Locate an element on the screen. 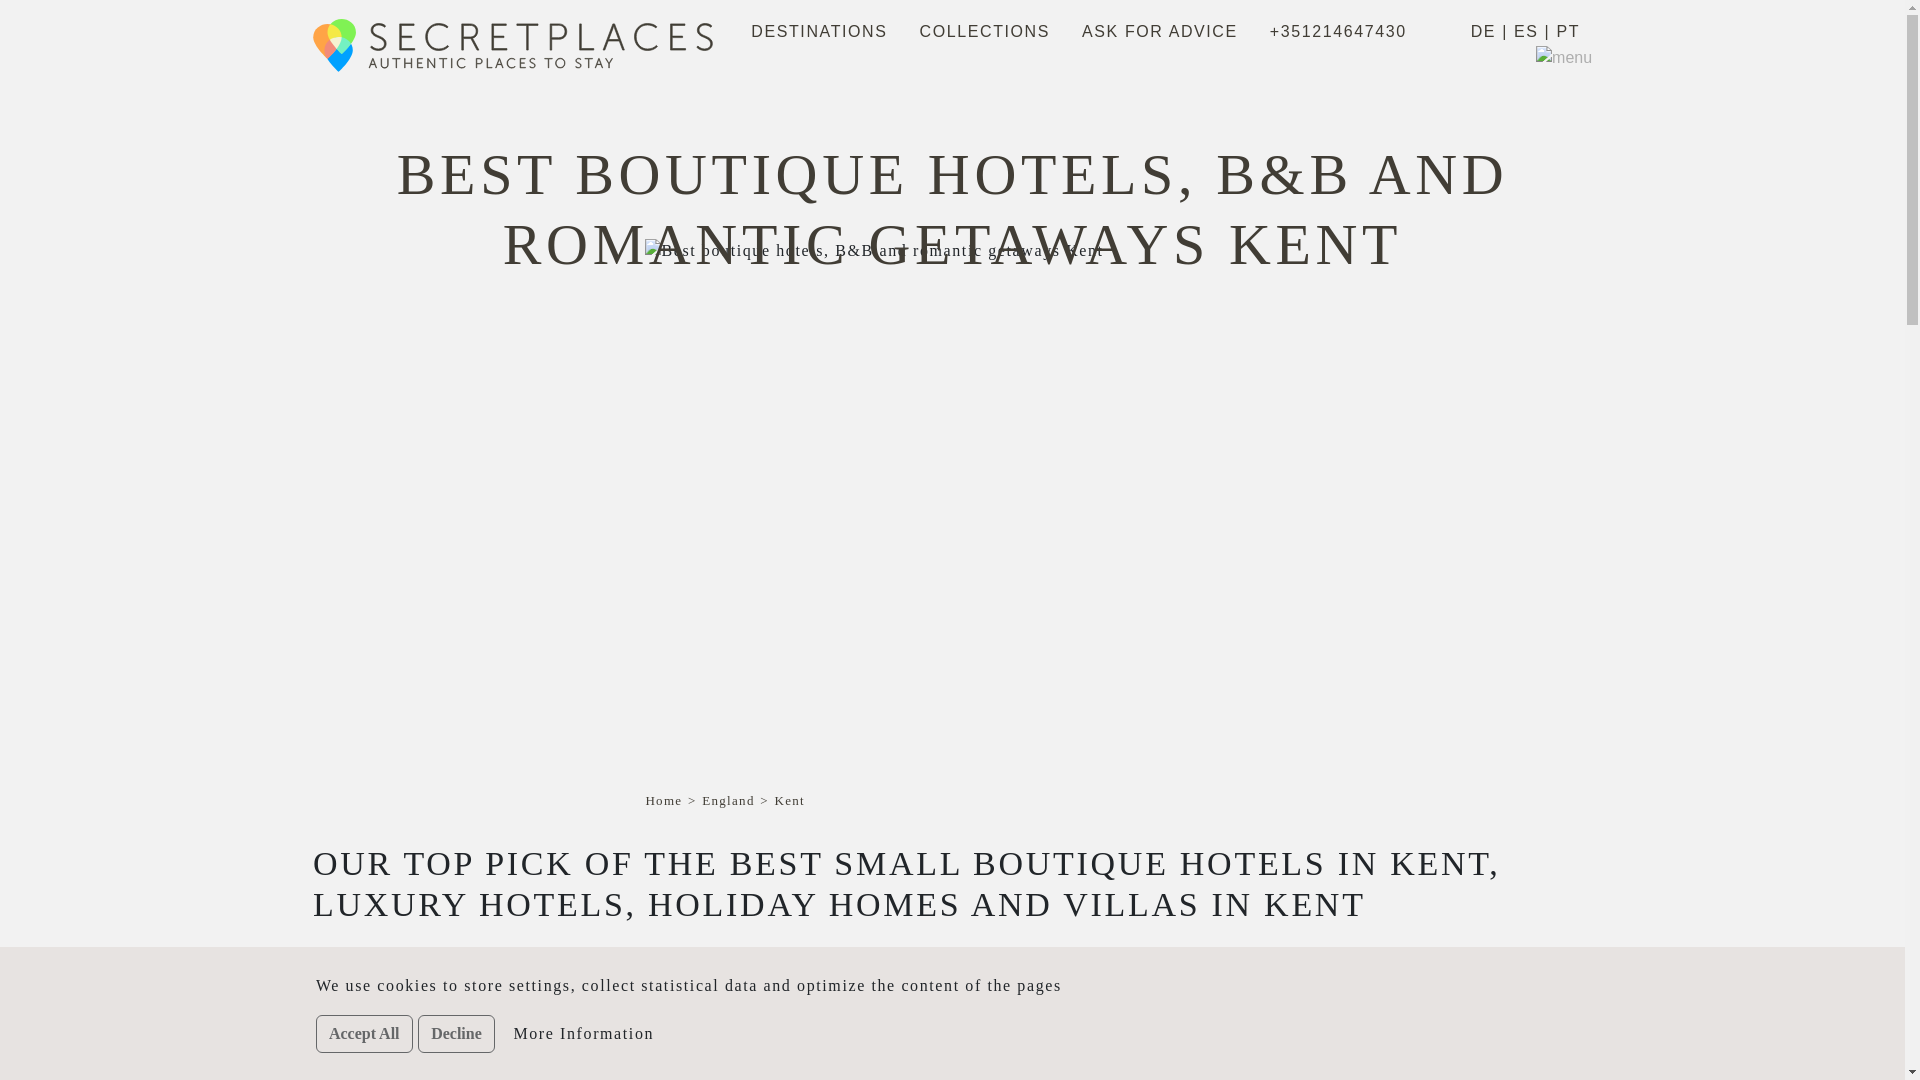  PT is located at coordinates (1568, 32).